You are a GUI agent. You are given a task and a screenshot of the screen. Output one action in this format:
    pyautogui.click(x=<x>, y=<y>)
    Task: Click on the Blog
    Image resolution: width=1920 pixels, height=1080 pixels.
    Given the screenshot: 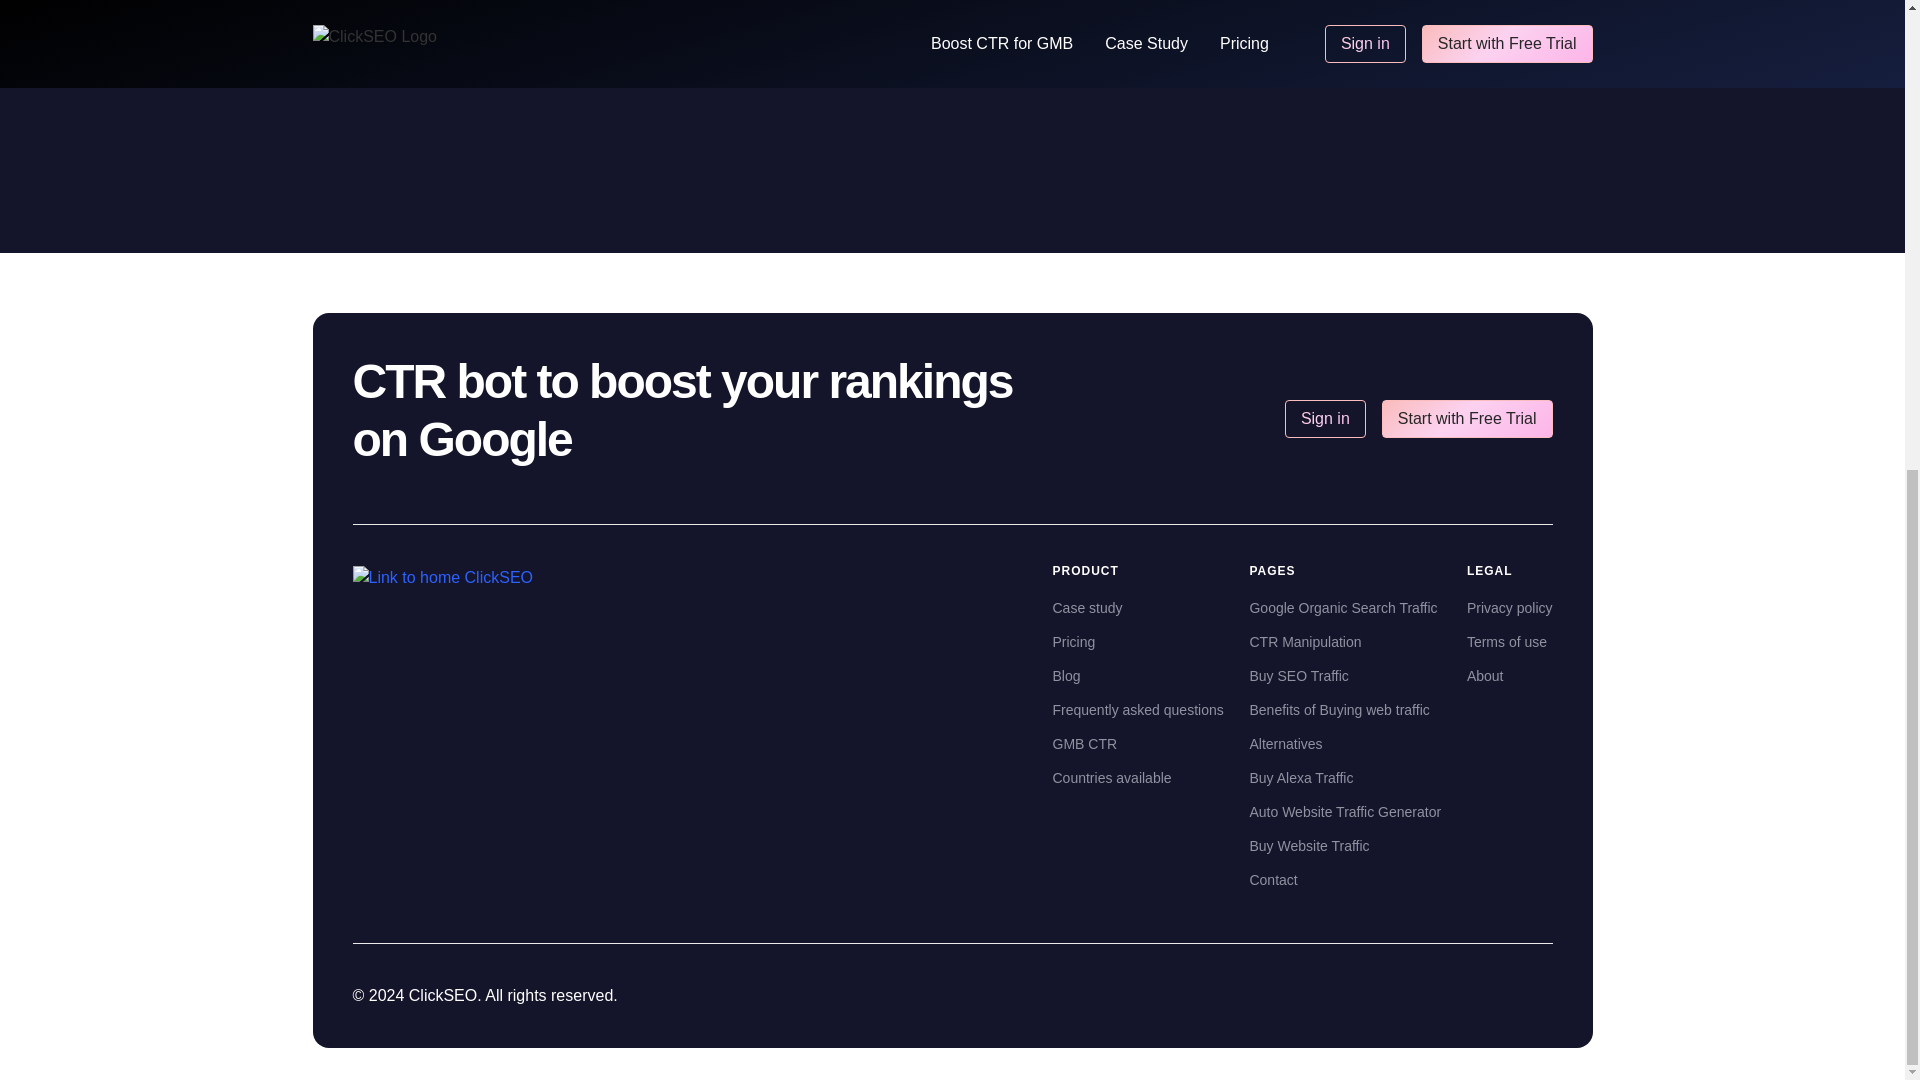 What is the action you would take?
    pyautogui.click(x=1138, y=676)
    